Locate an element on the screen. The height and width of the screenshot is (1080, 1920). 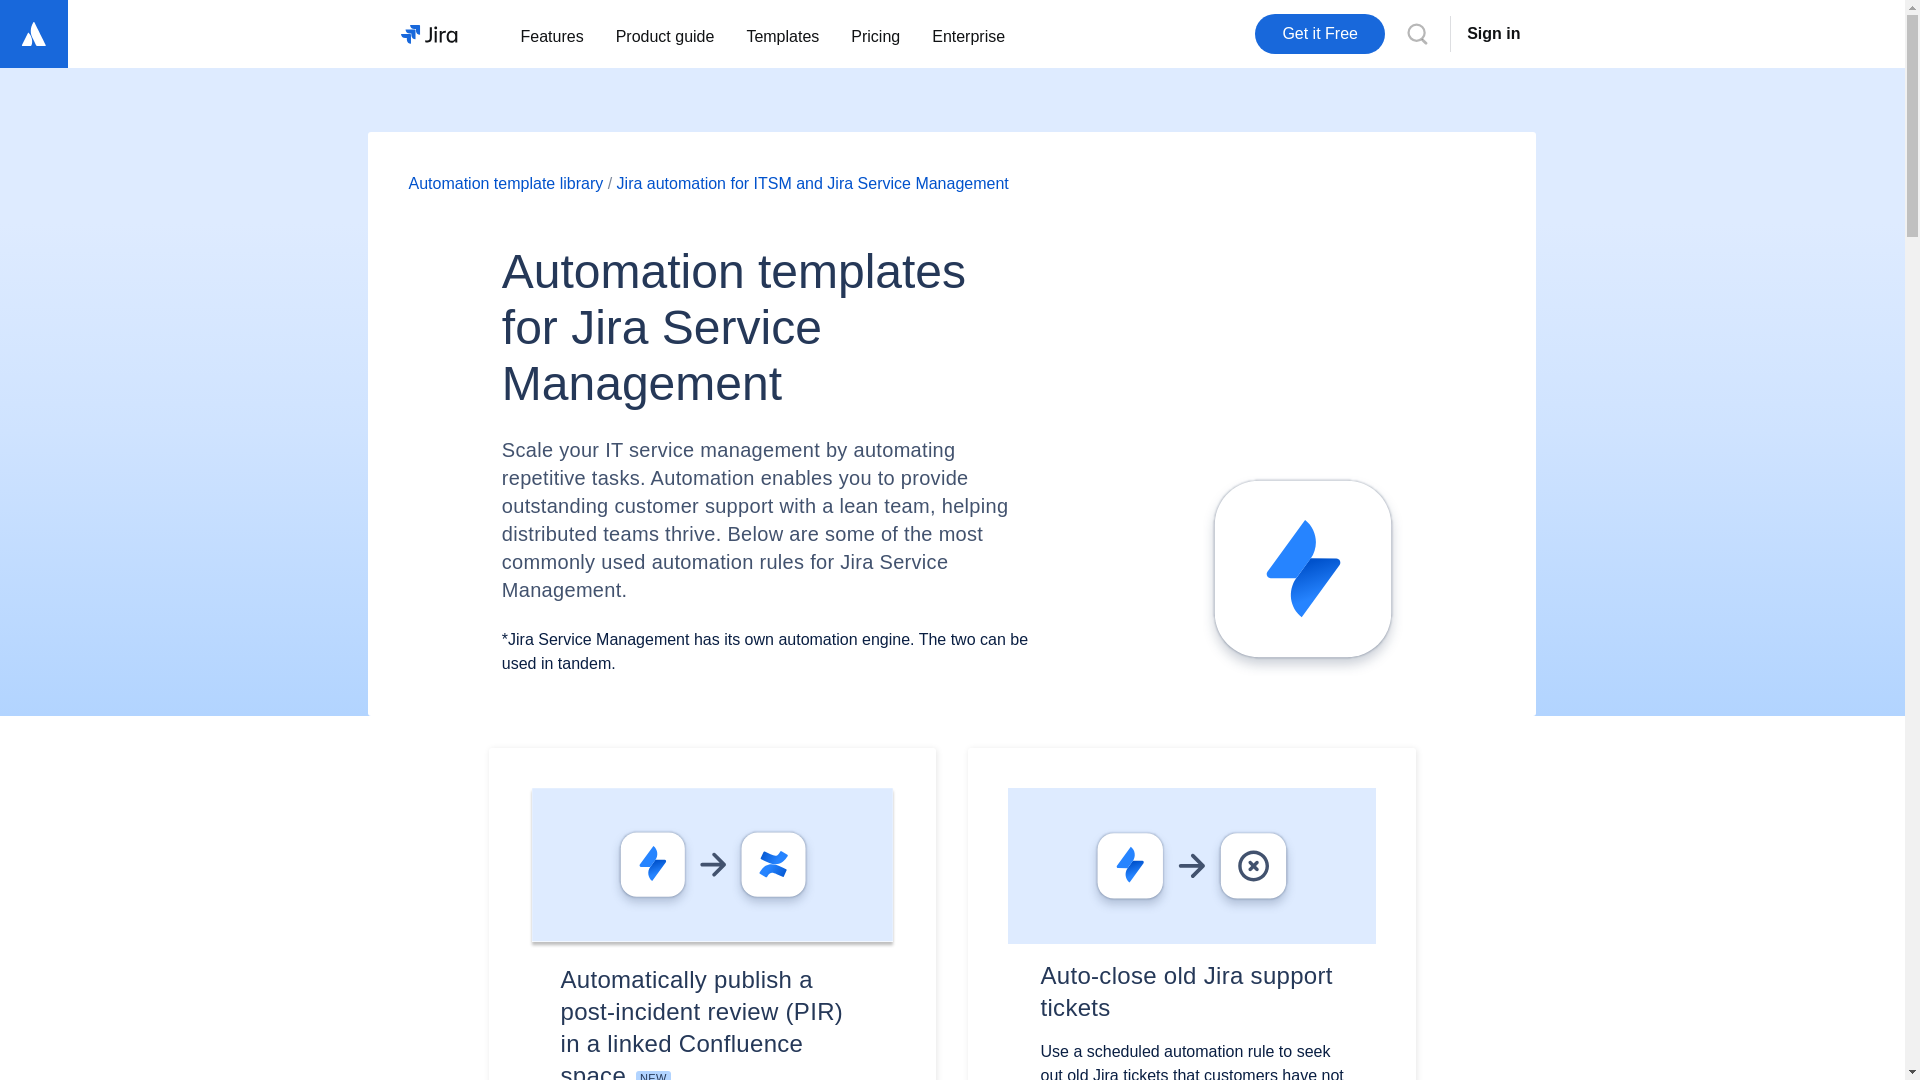
Automation template library is located at coordinates (504, 183).